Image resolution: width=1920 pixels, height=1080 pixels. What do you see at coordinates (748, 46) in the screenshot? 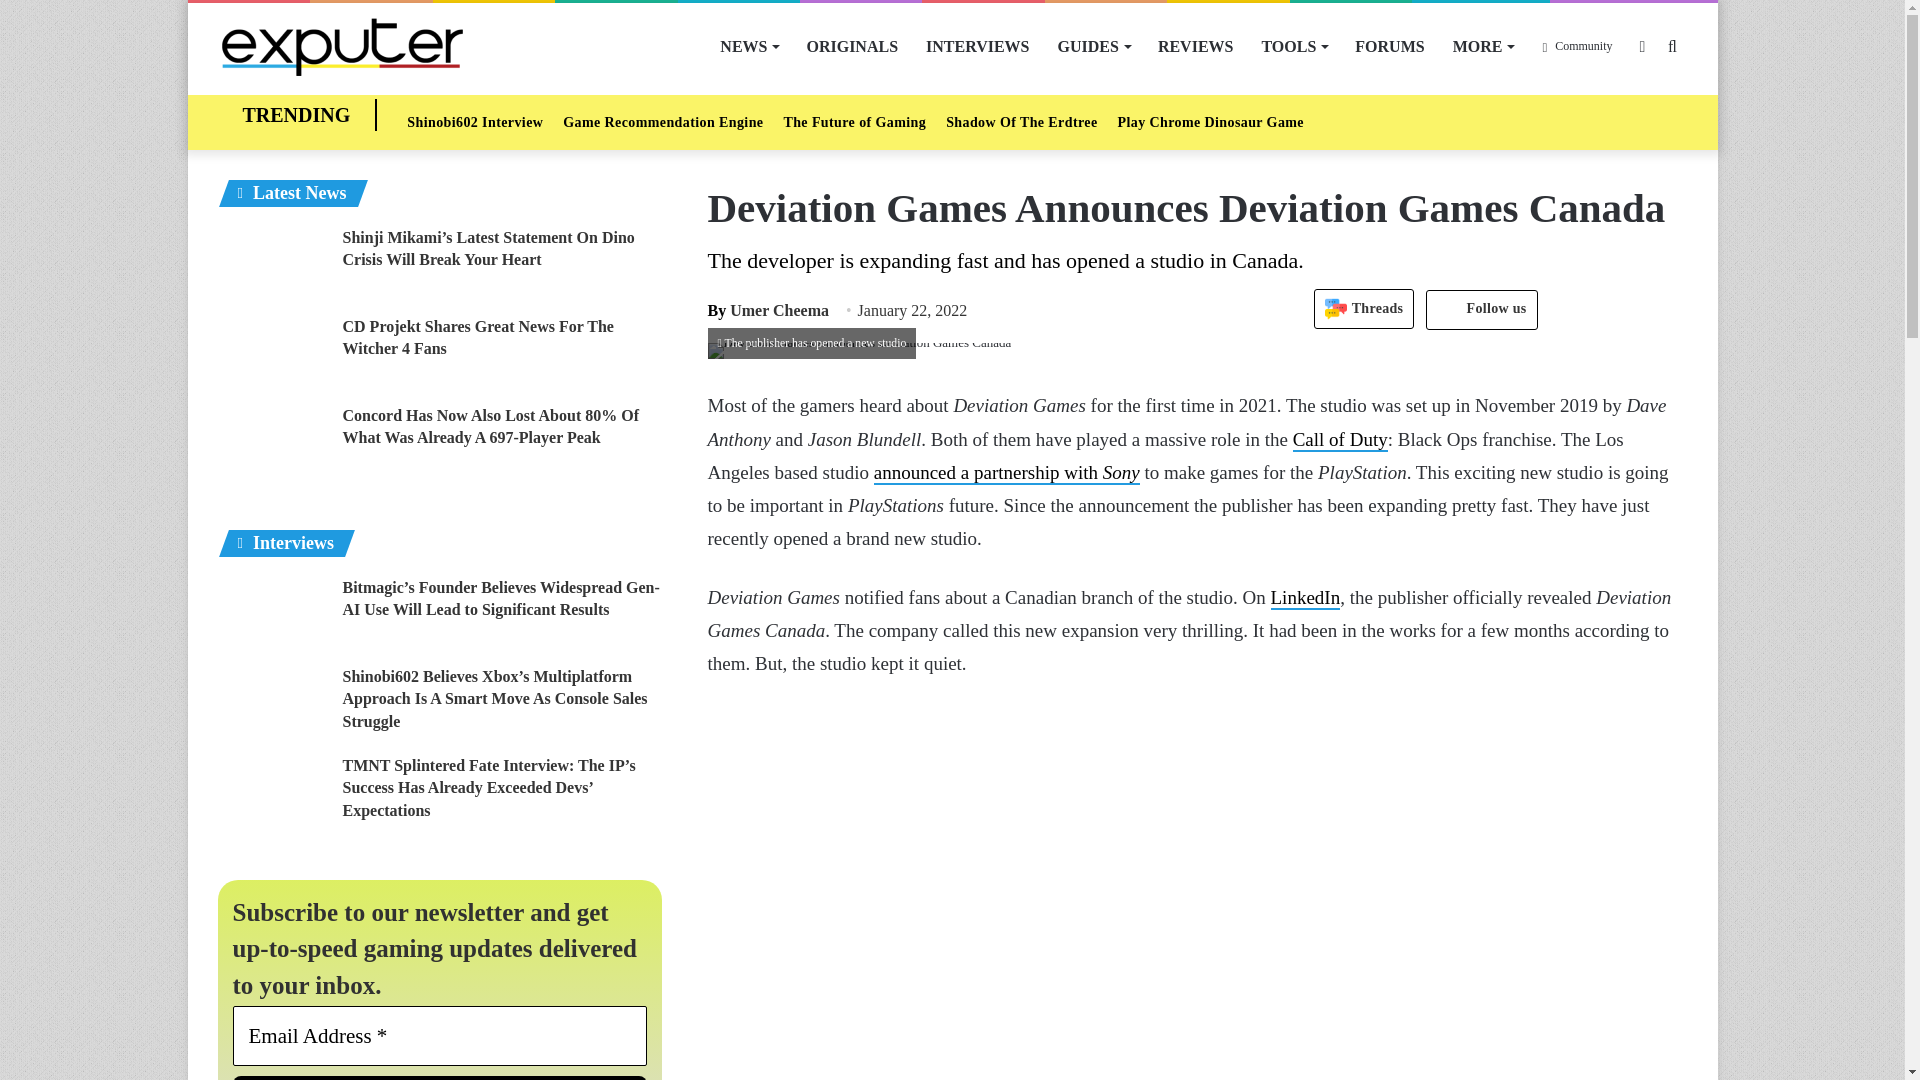
I see `NEWS` at bounding box center [748, 46].